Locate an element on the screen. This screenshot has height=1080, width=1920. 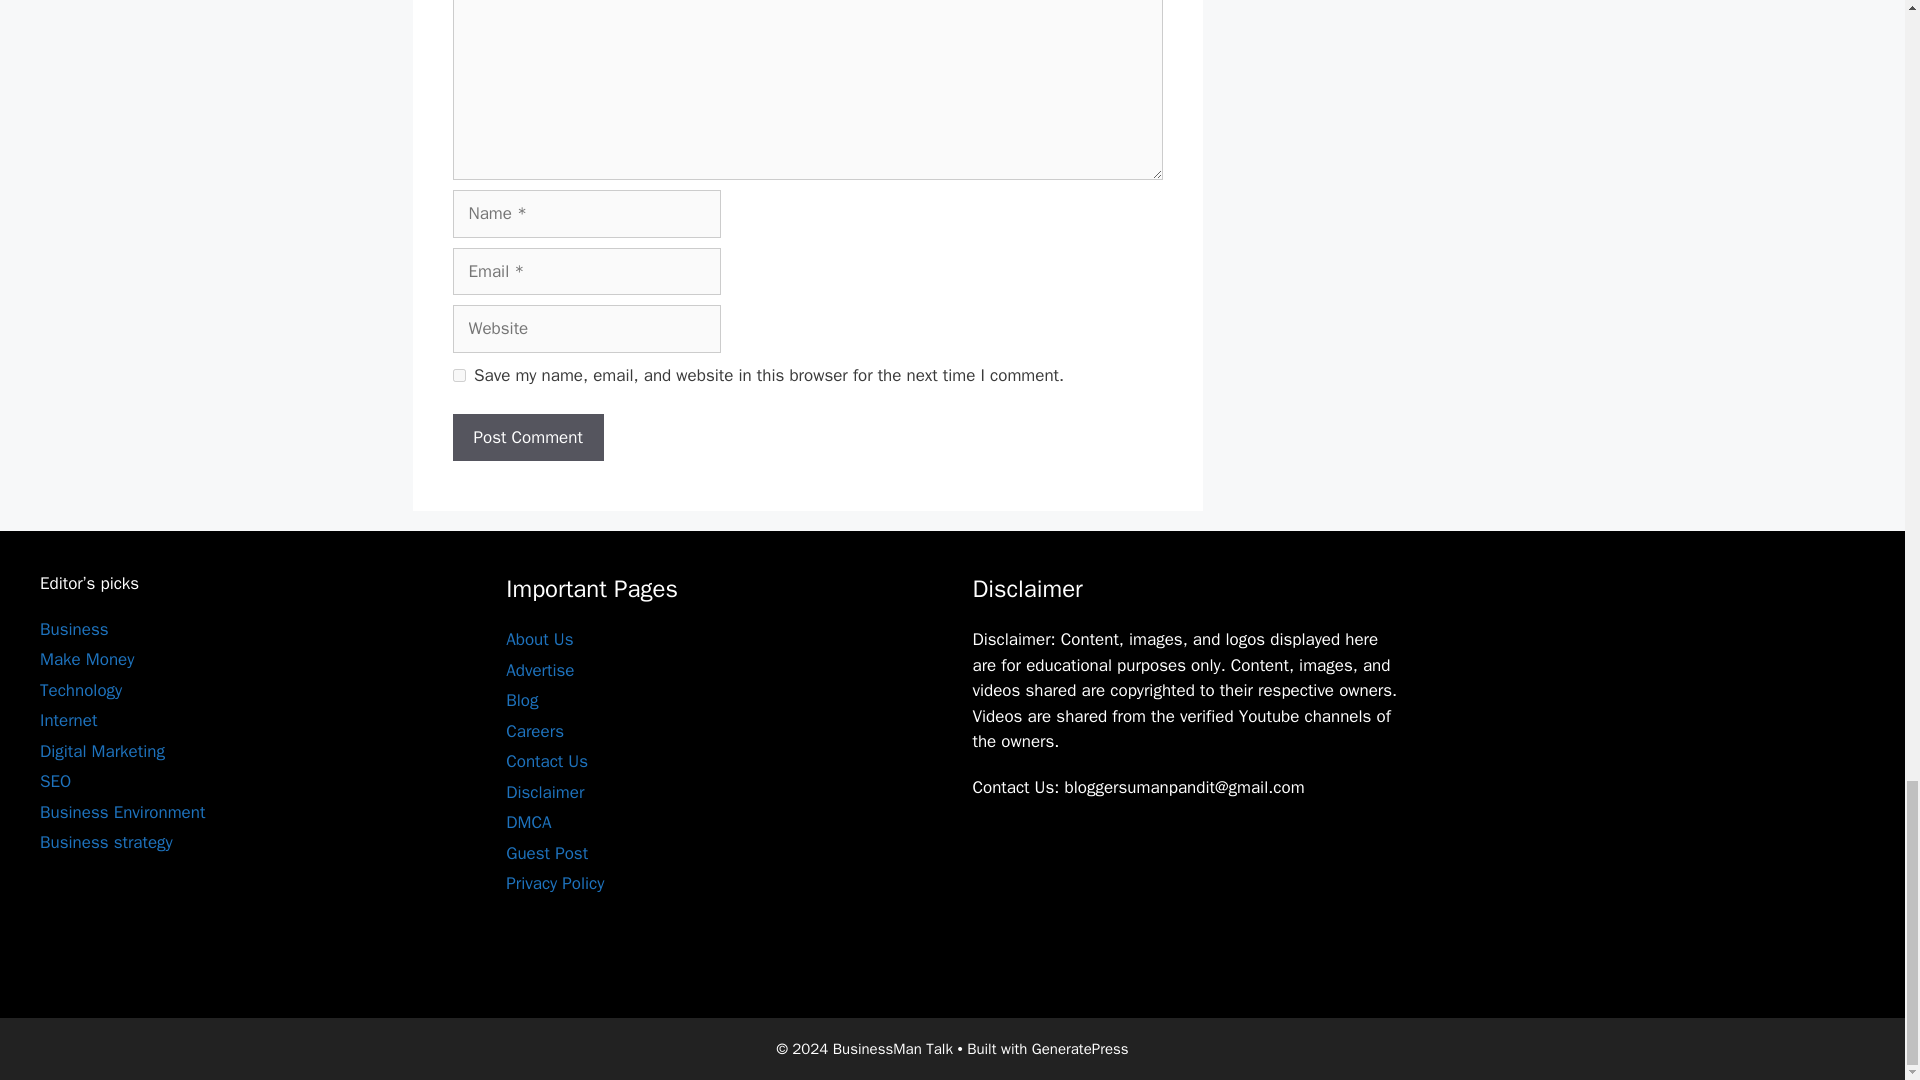
yes is located at coordinates (458, 376).